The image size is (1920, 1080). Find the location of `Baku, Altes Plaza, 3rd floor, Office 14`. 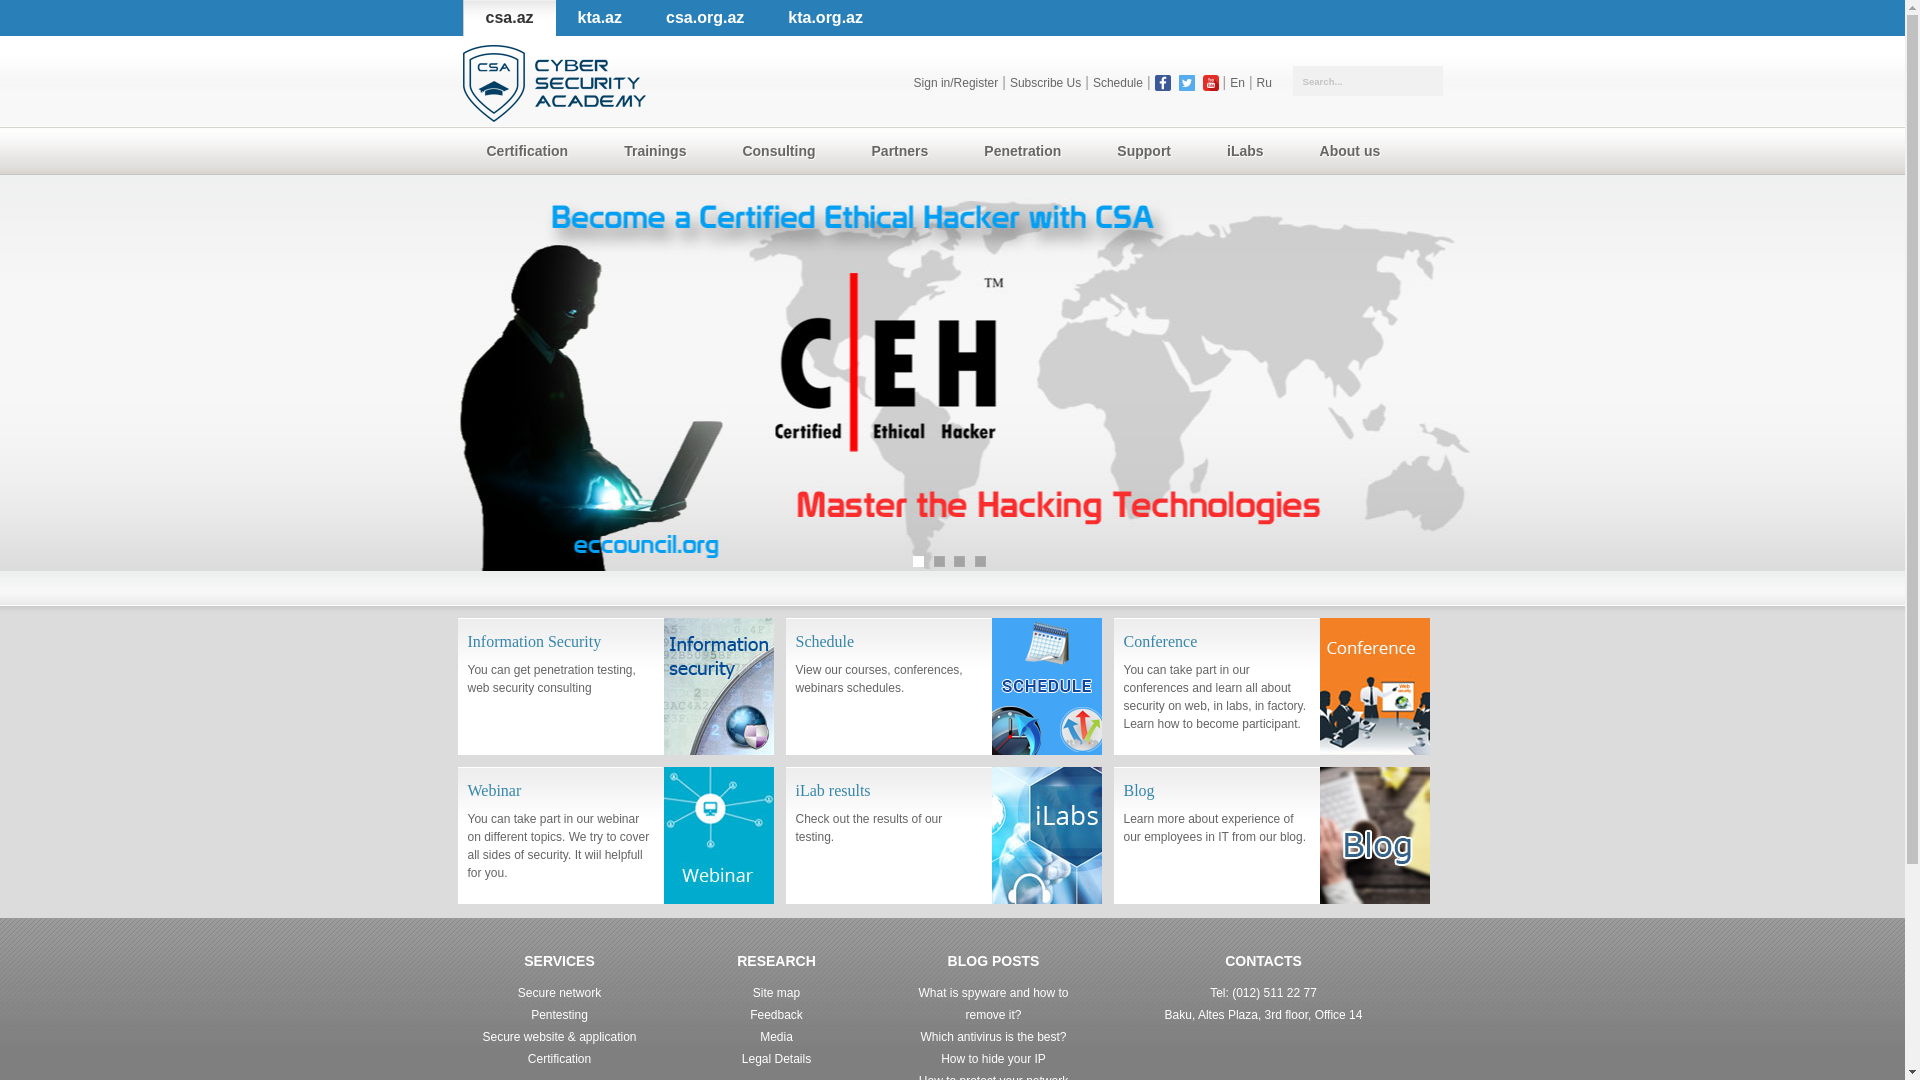

Baku, Altes Plaza, 3rd floor, Office 14 is located at coordinates (1264, 1015).